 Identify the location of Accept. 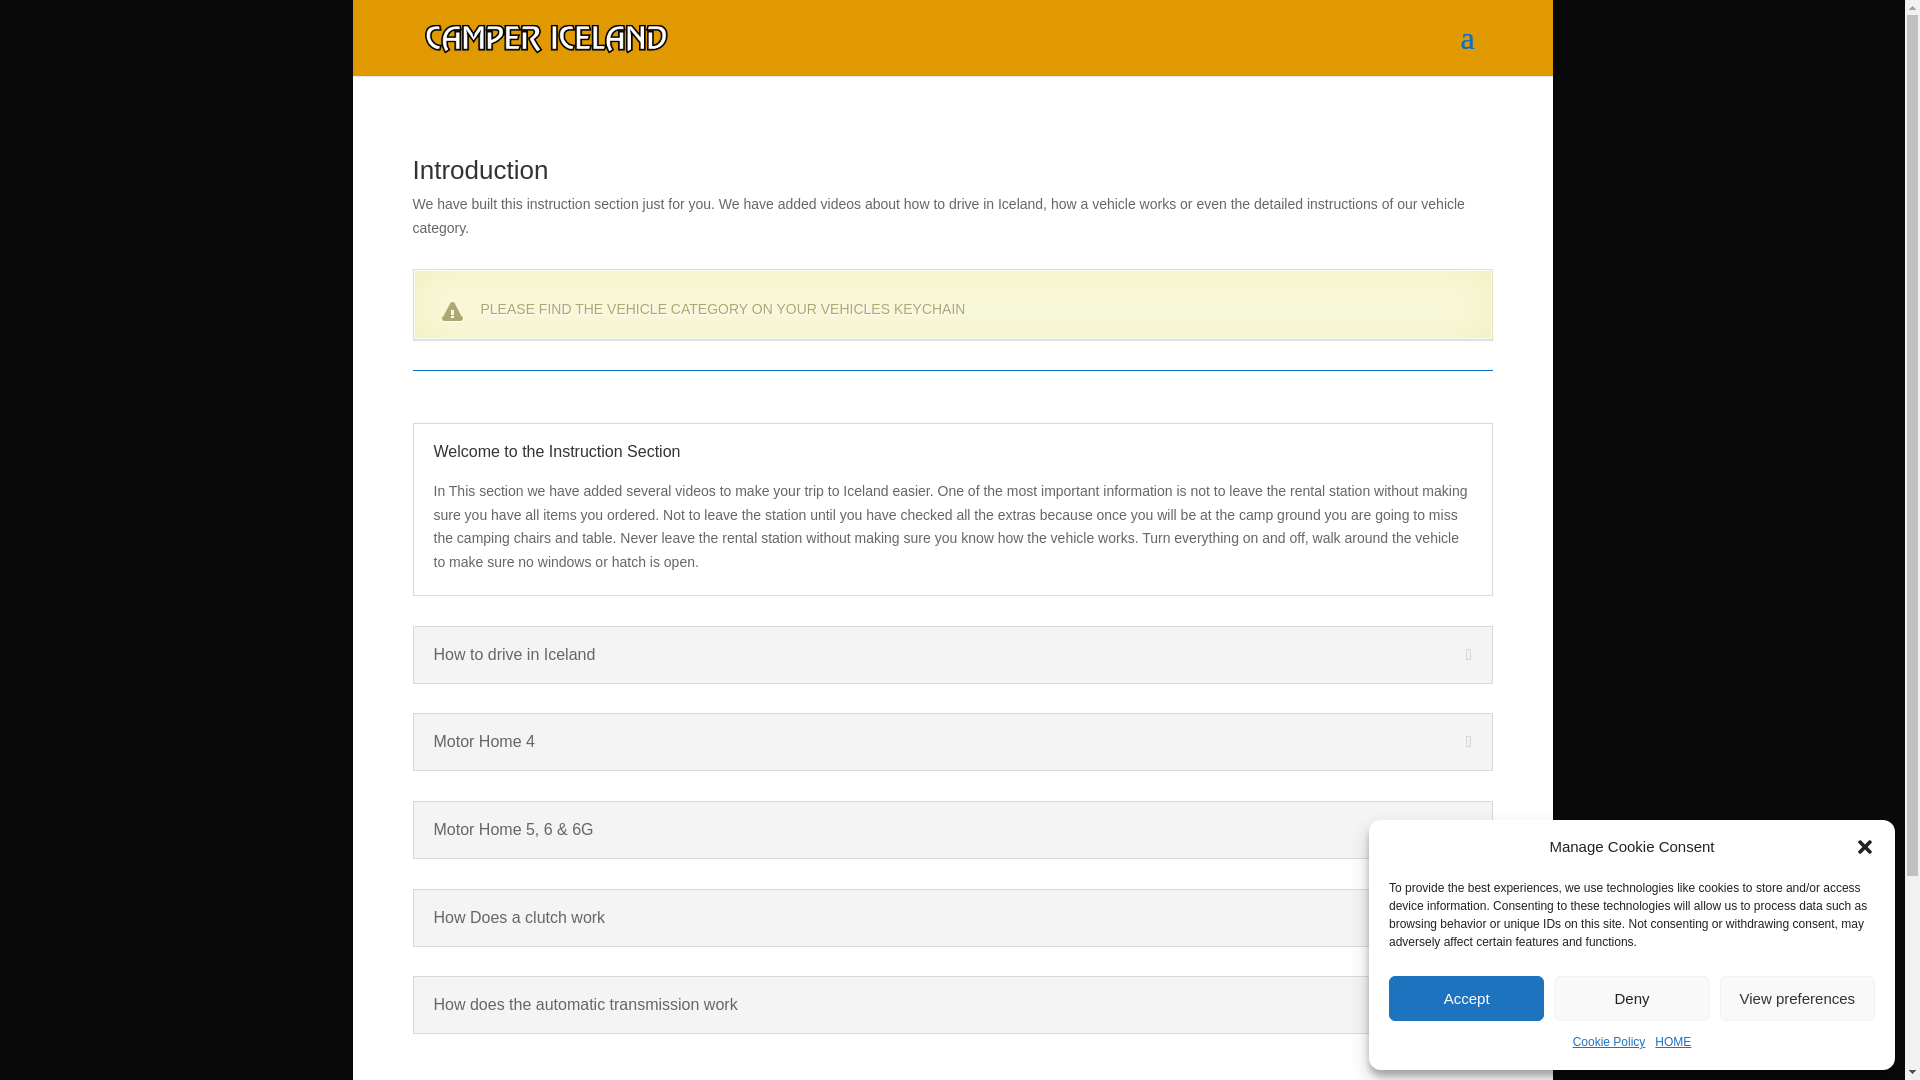
(1466, 998).